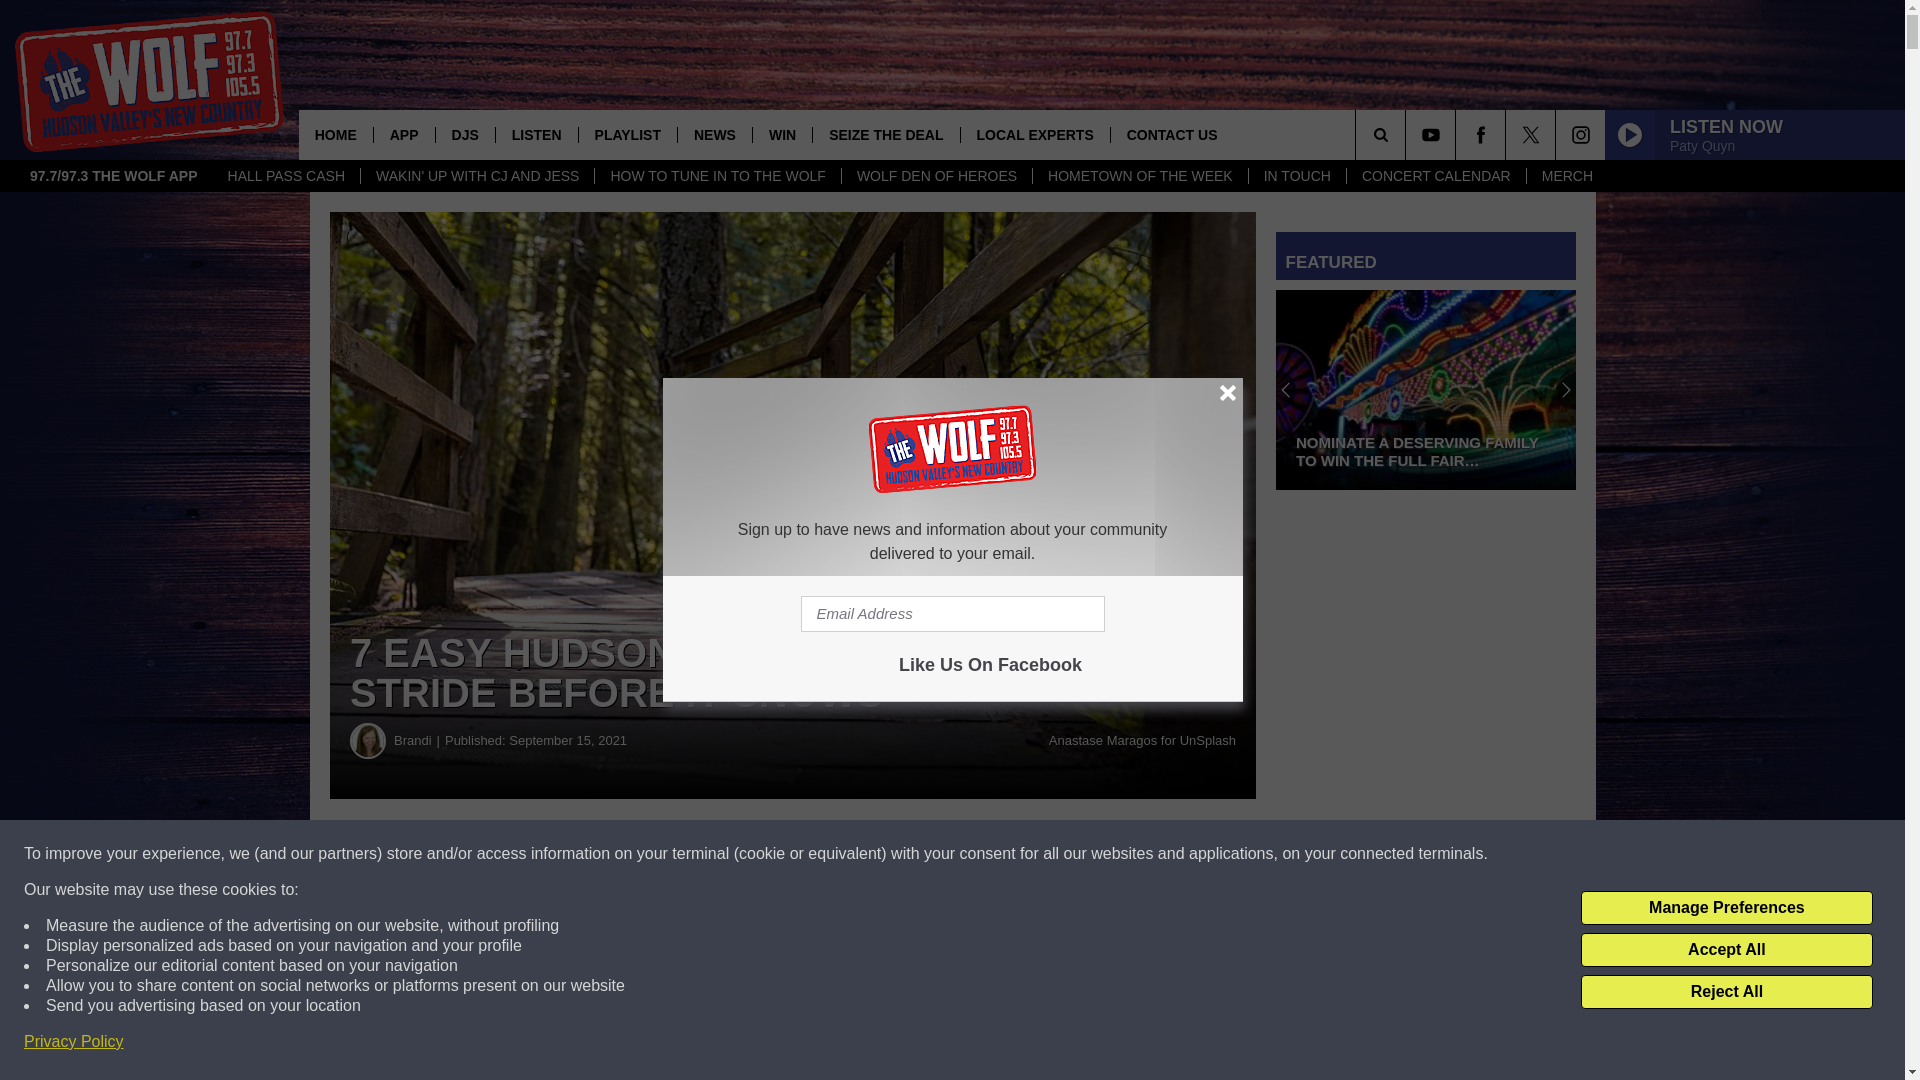  What do you see at coordinates (1567, 176) in the screenshot?
I see `MERCH` at bounding box center [1567, 176].